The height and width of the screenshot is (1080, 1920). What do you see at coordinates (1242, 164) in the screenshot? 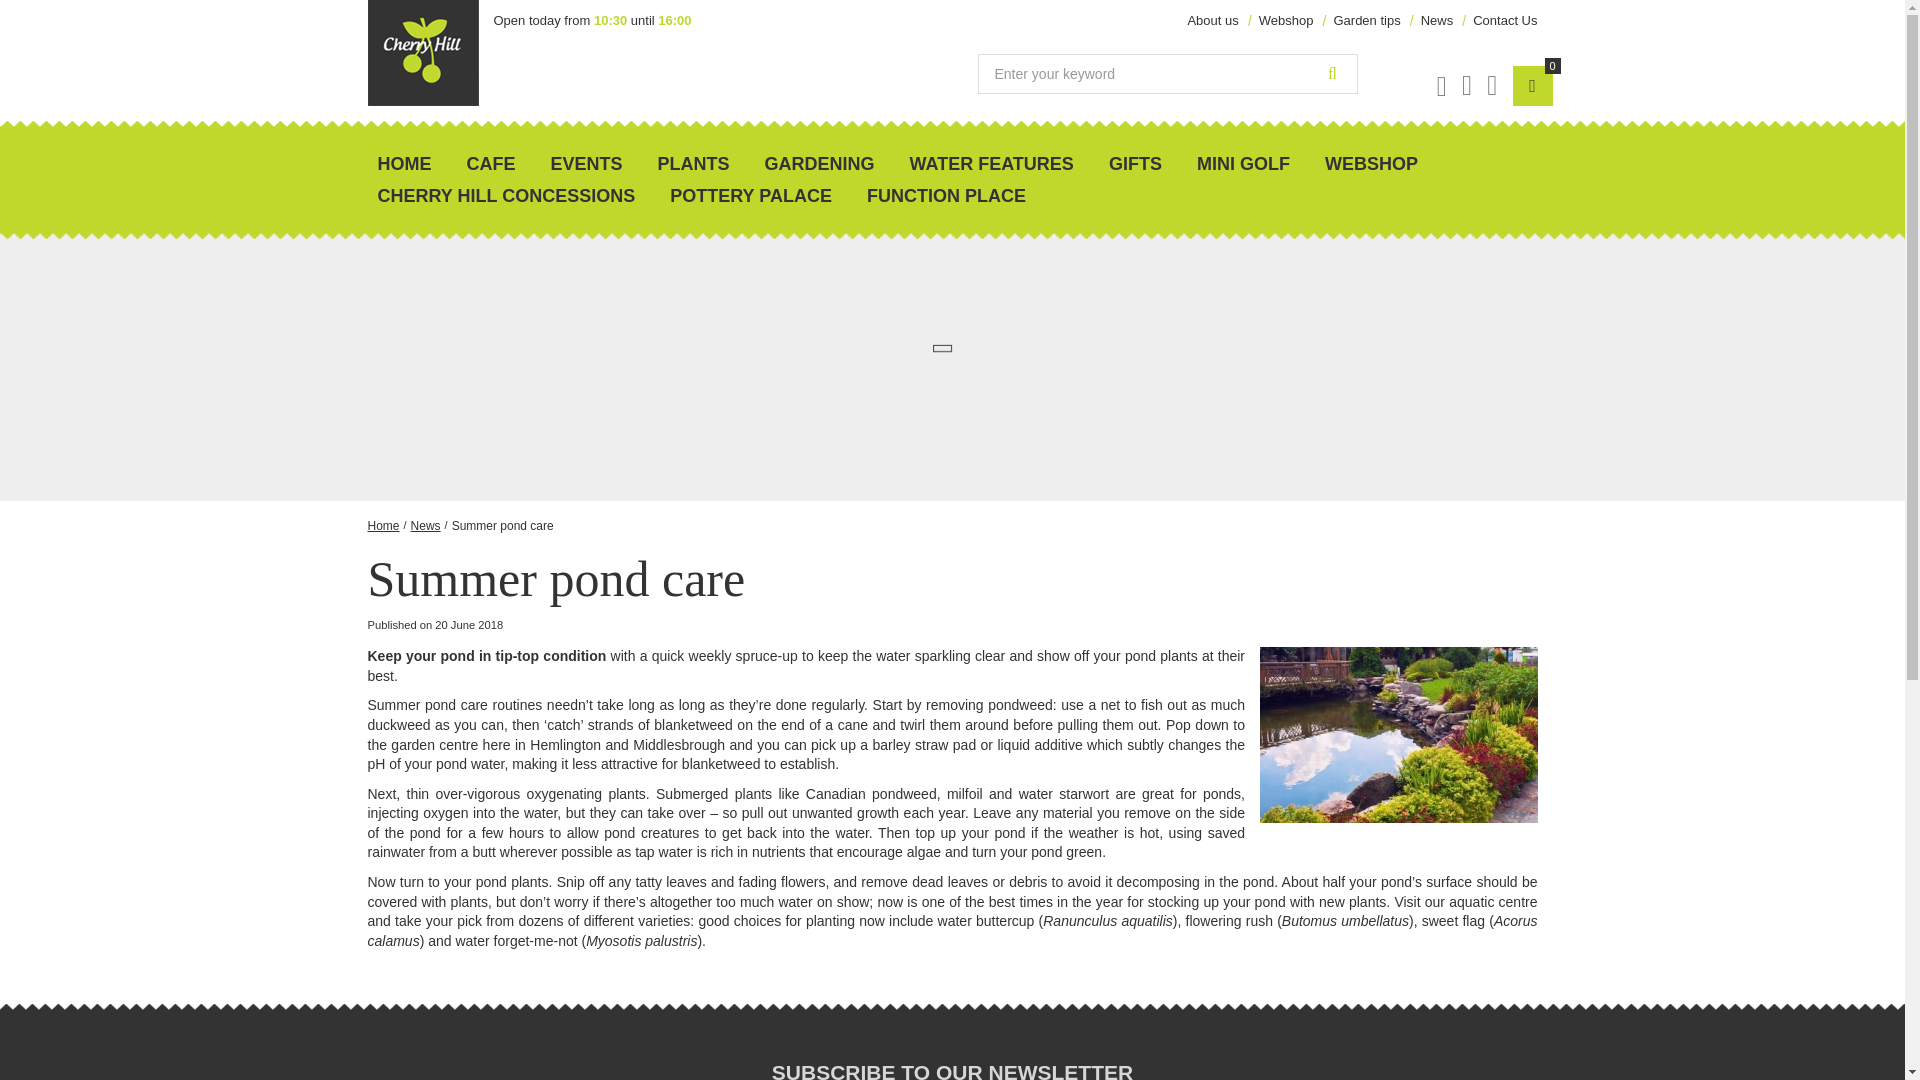
I see `MINI GOLF` at bounding box center [1242, 164].